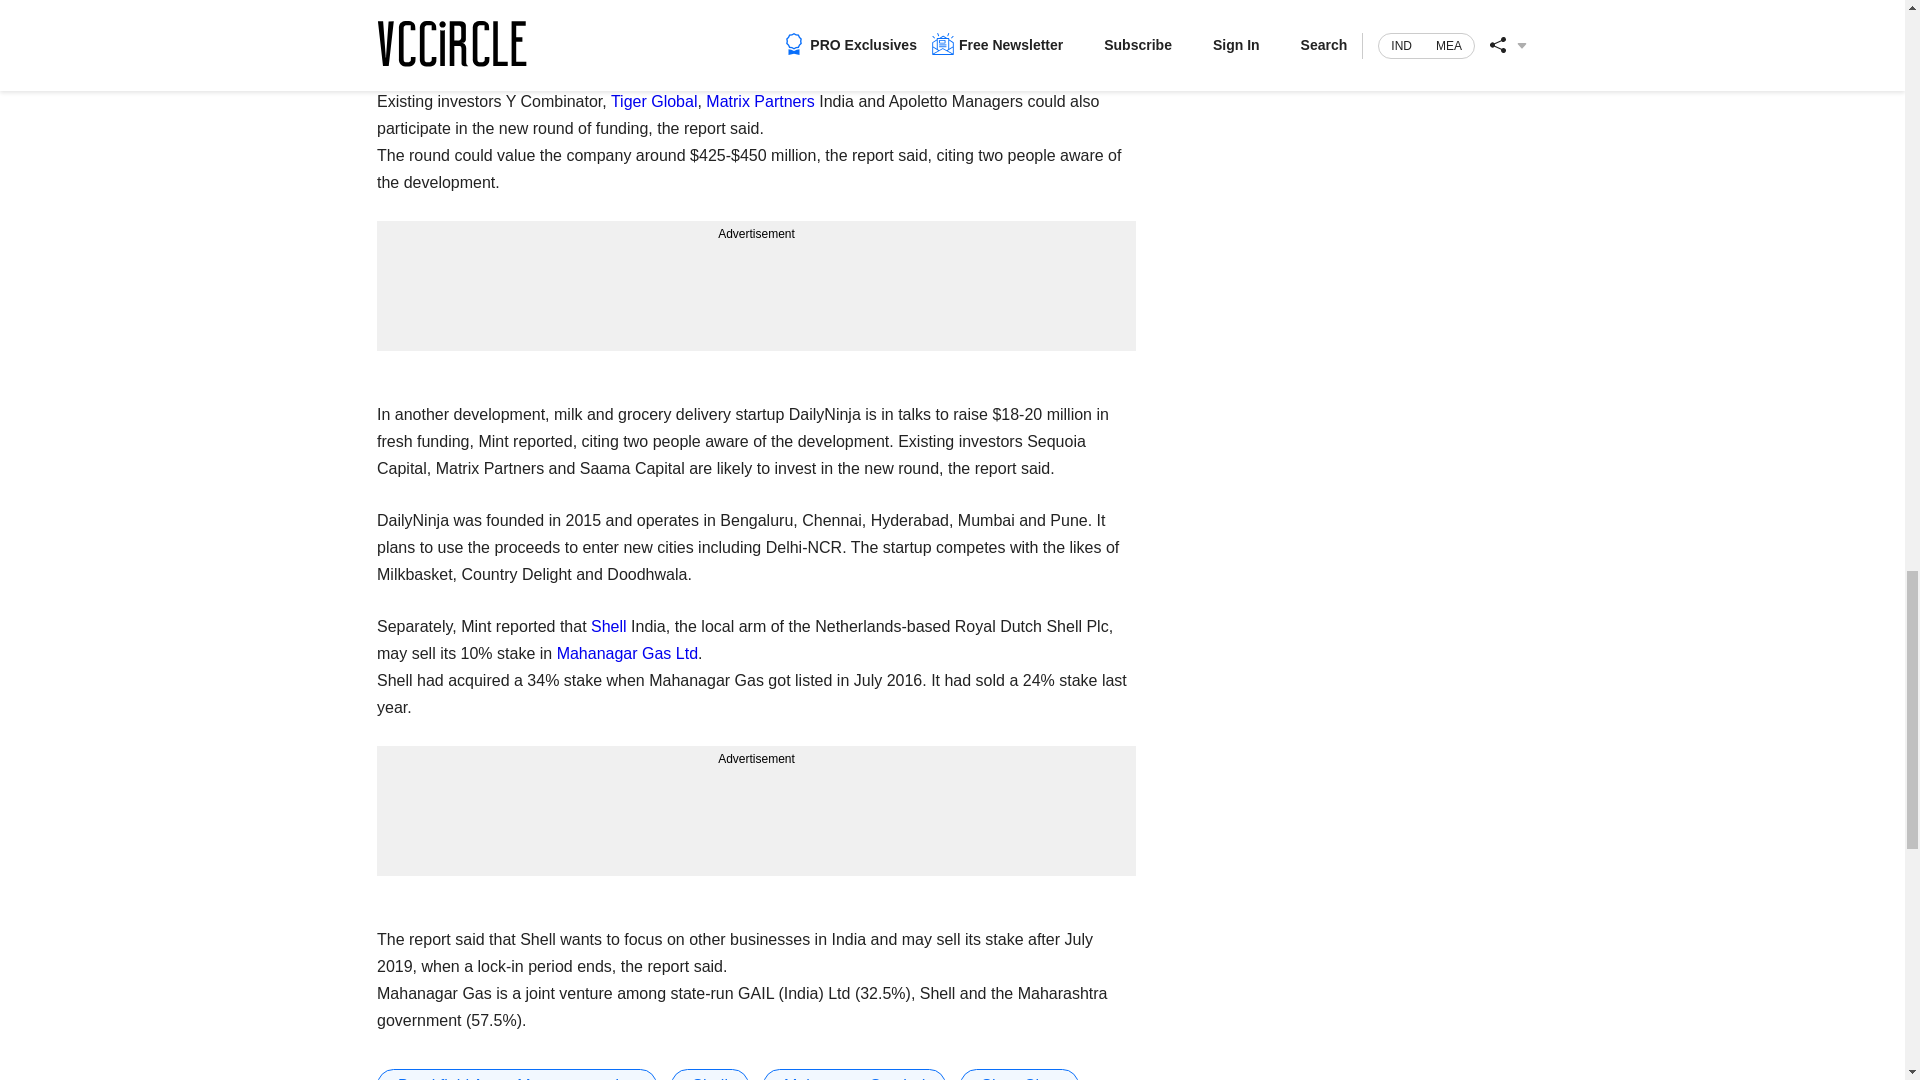 The image size is (1920, 1080). What do you see at coordinates (654, 101) in the screenshot?
I see `Tiger Global` at bounding box center [654, 101].